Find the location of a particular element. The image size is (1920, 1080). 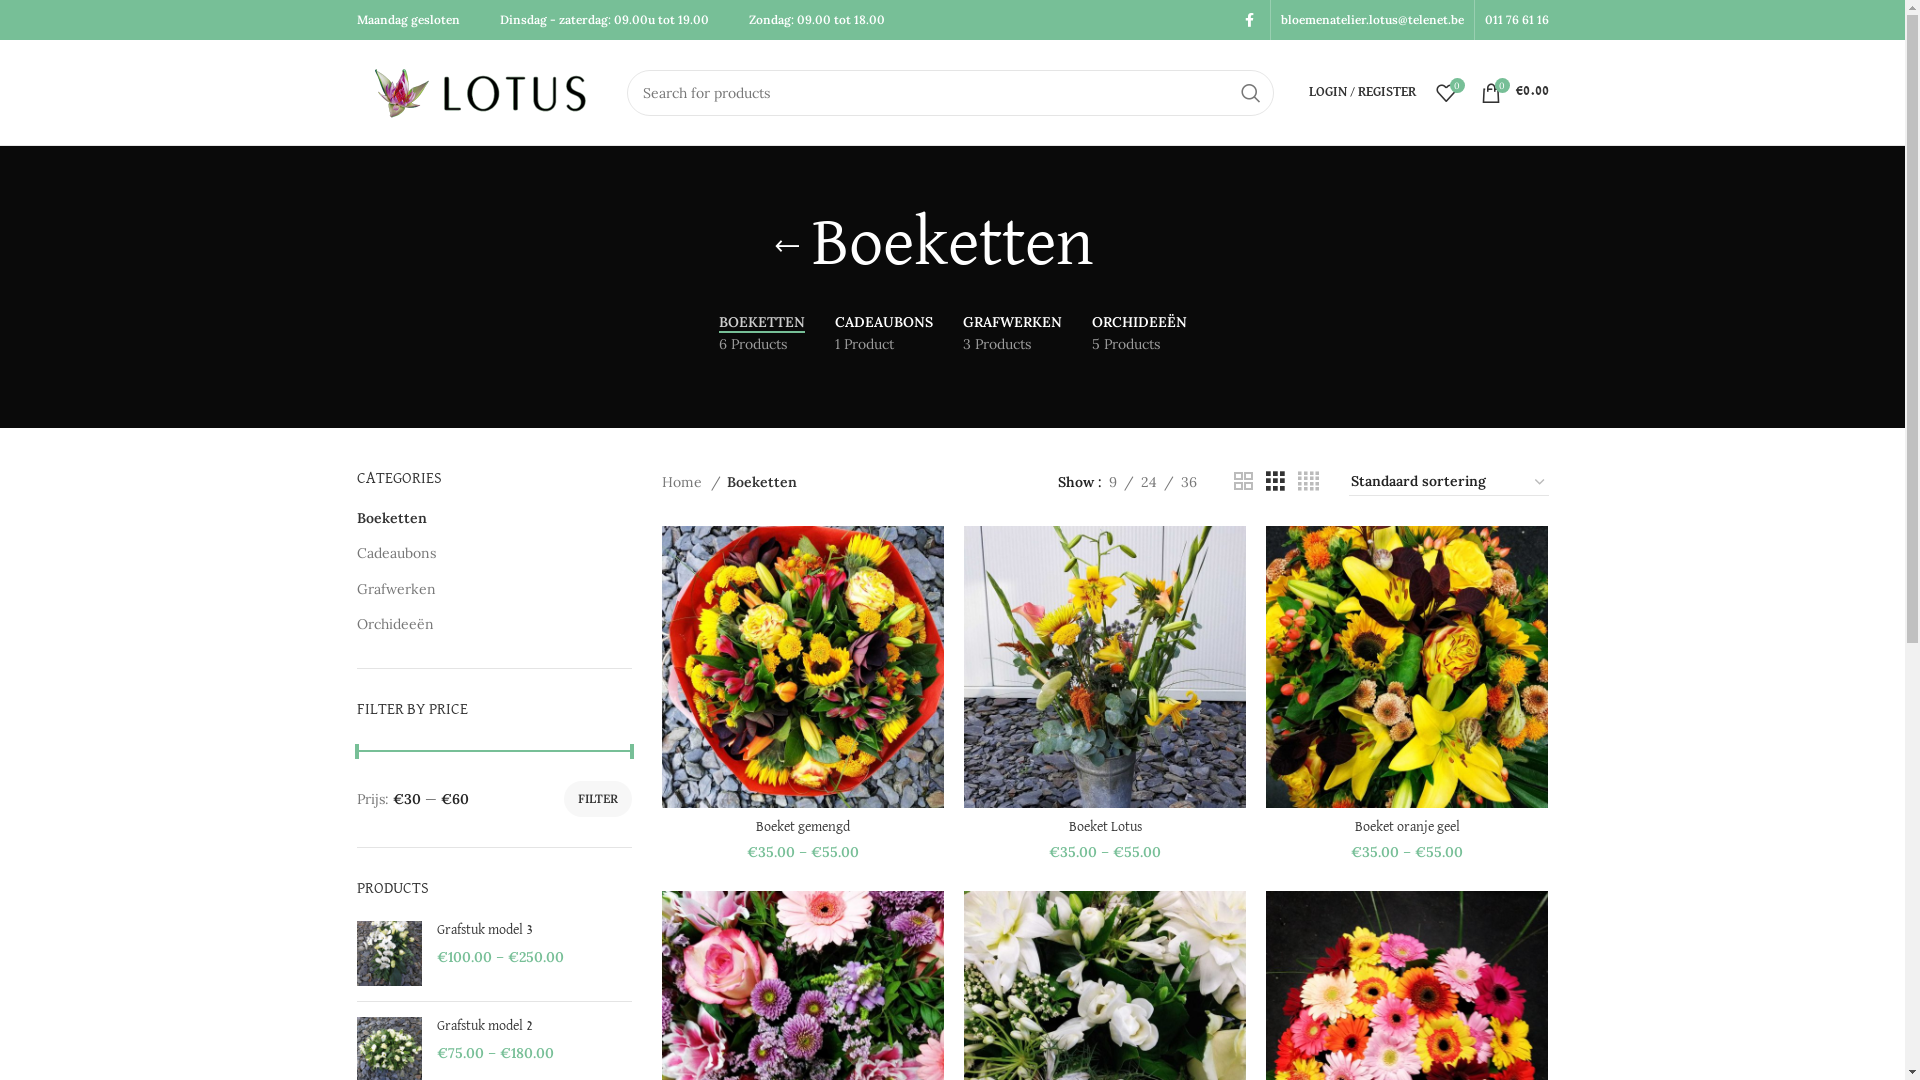

Grafstuk model 3 is located at coordinates (388, 954).